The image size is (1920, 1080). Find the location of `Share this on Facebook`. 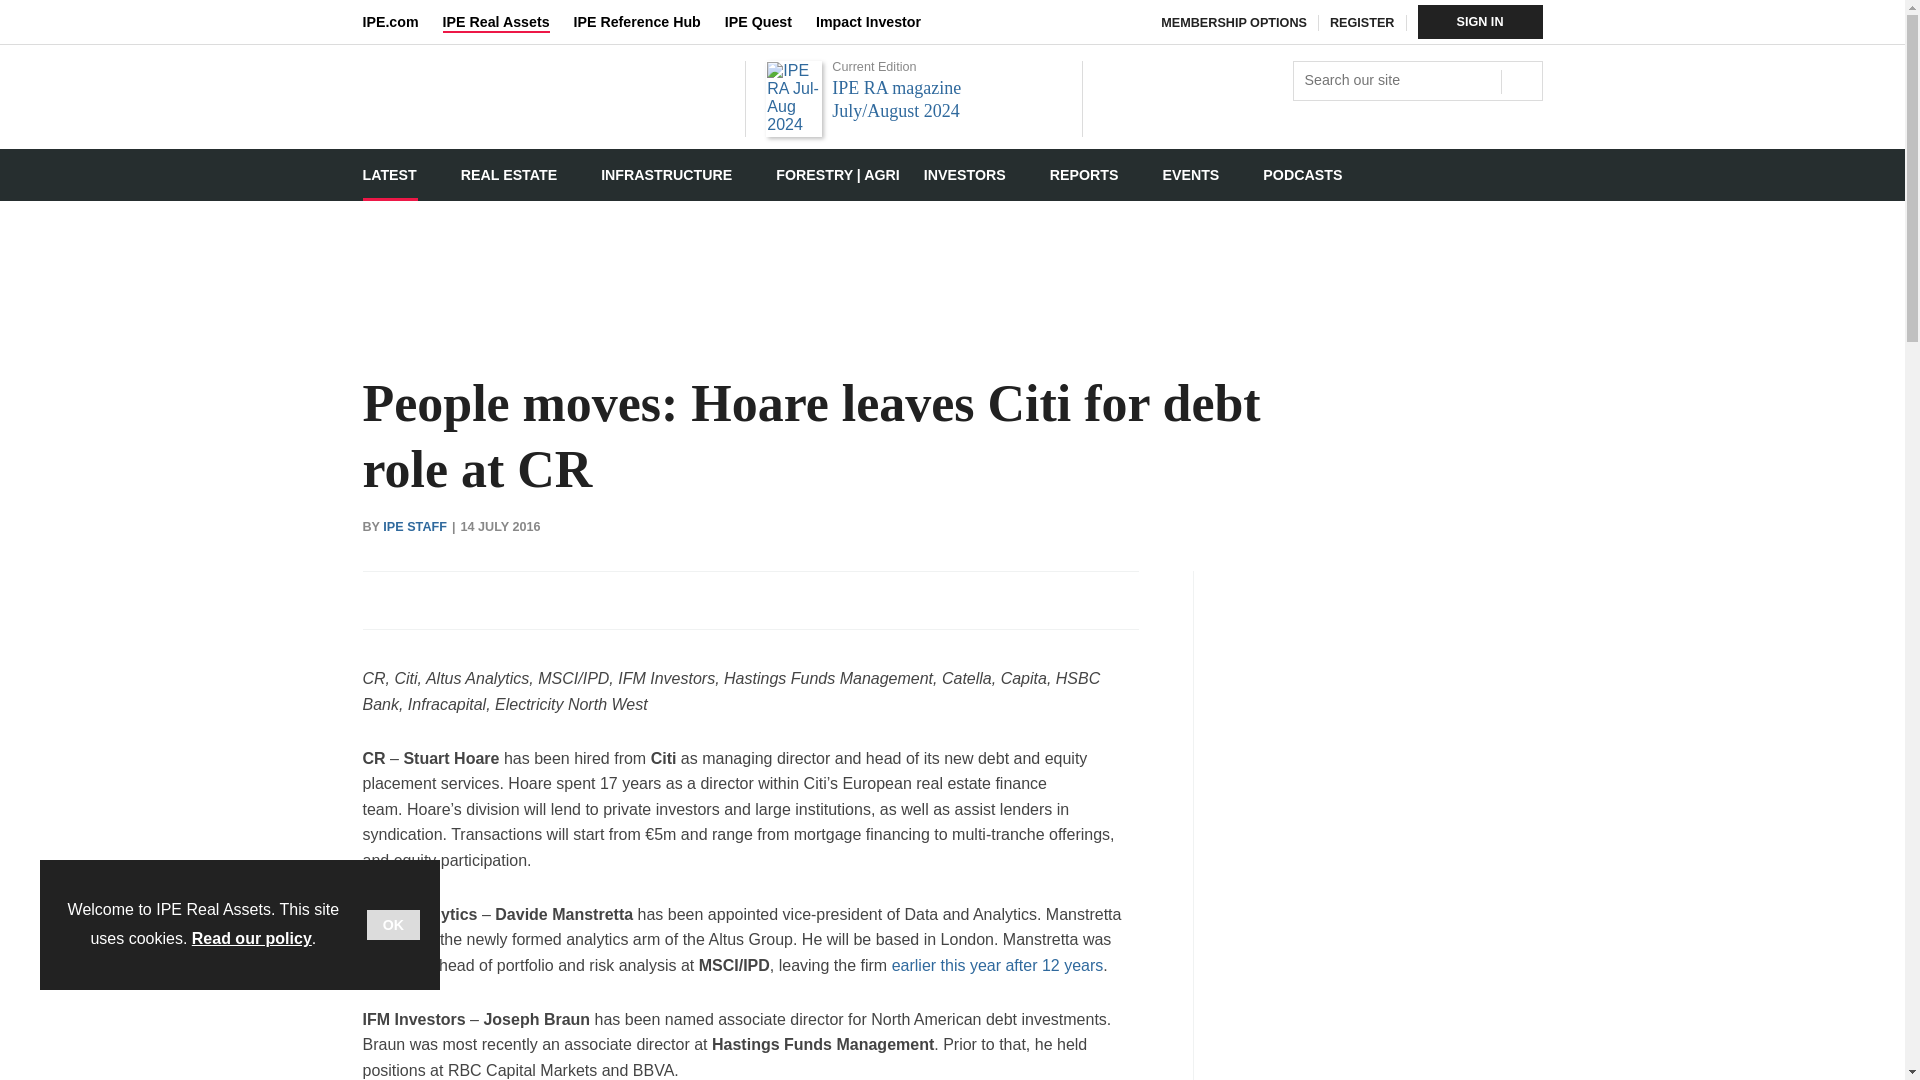

Share this on Facebook is located at coordinates (380, 600).